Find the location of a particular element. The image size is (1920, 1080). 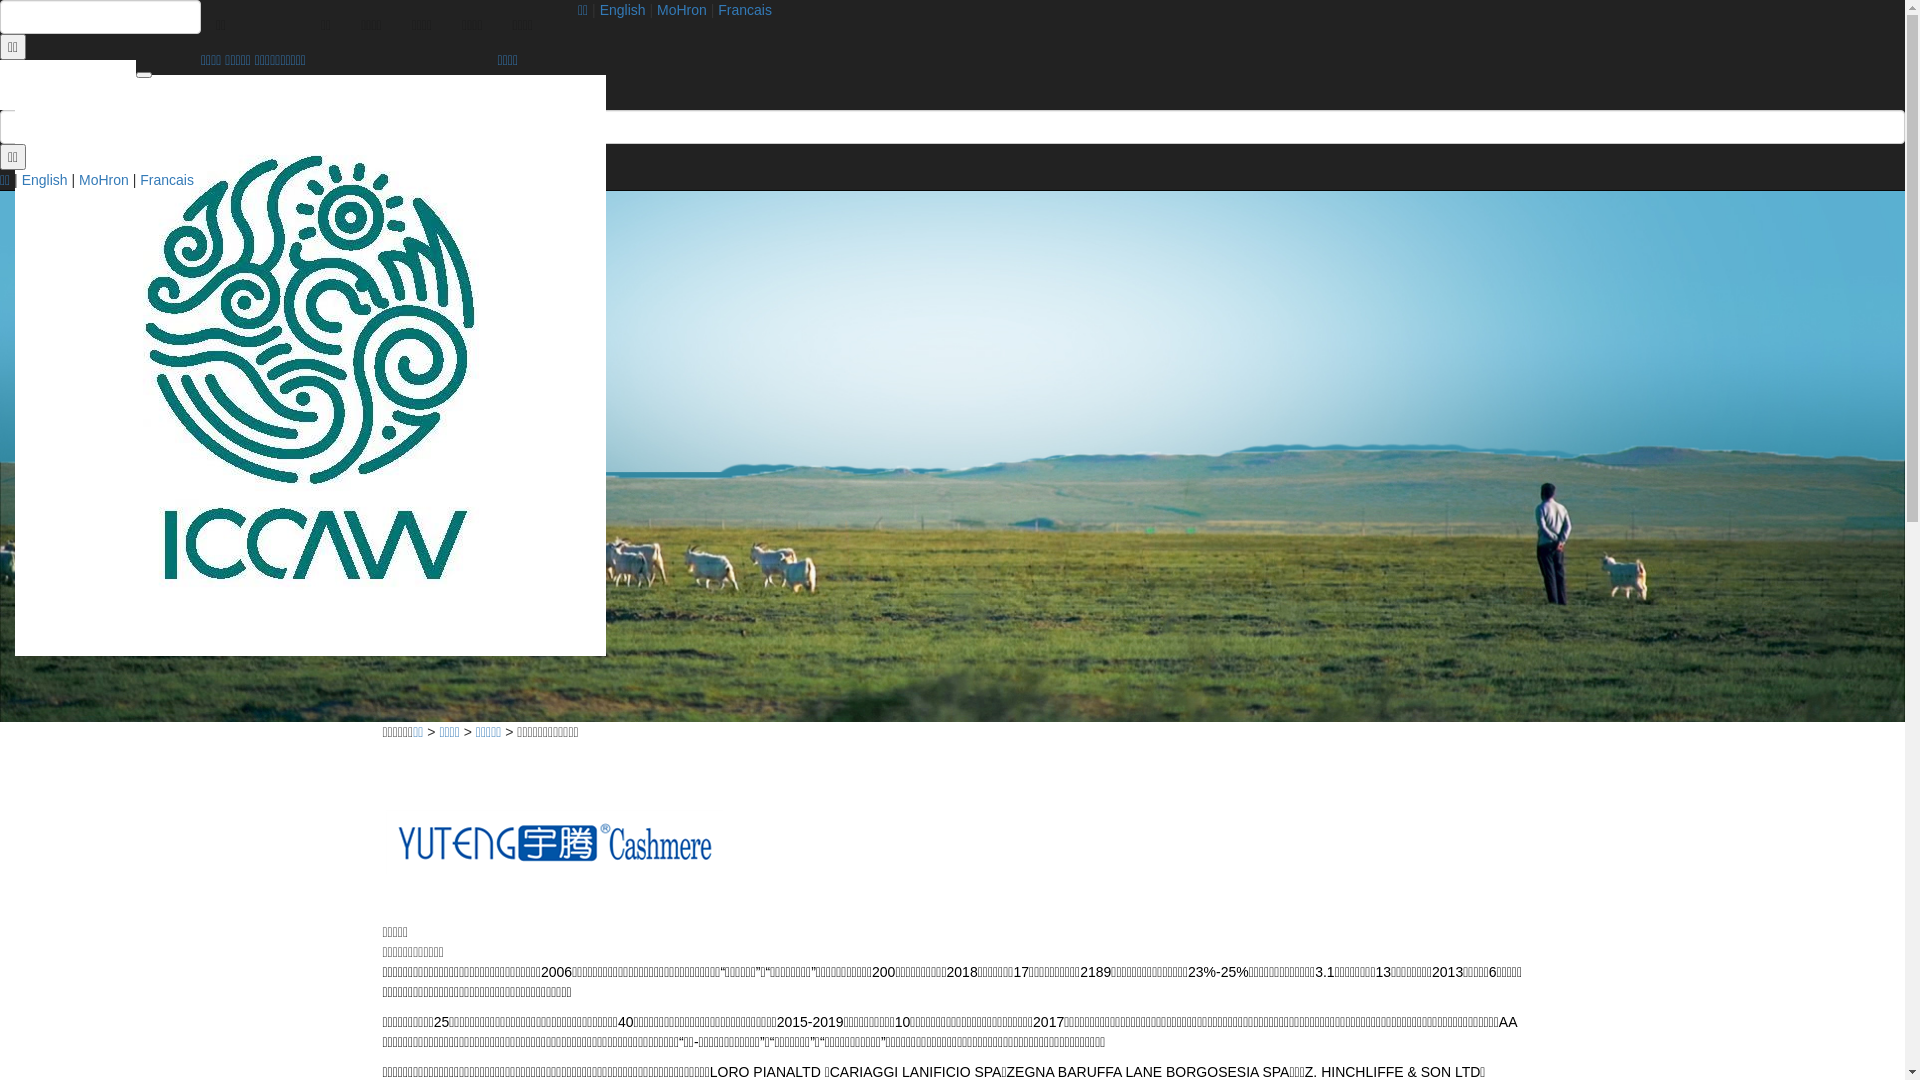

MoHron is located at coordinates (104, 180).